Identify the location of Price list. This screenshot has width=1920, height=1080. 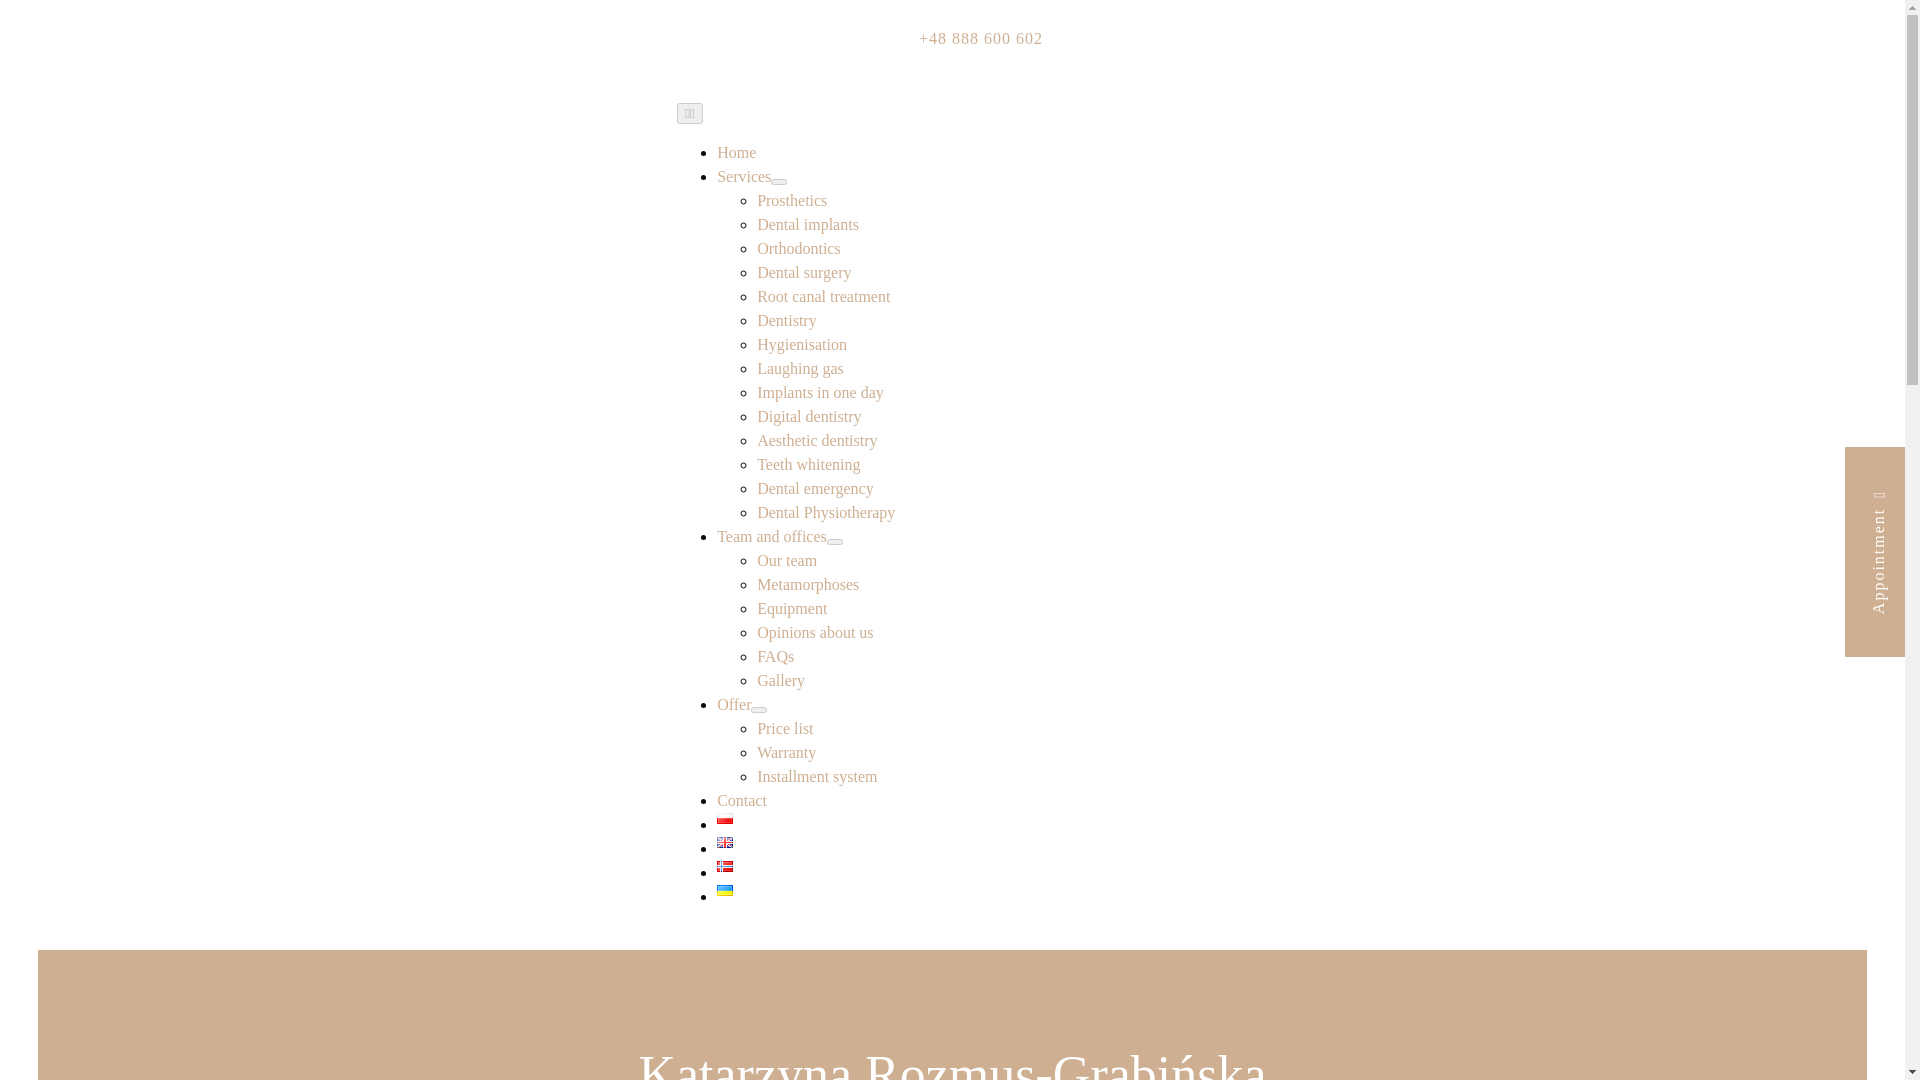
(784, 728).